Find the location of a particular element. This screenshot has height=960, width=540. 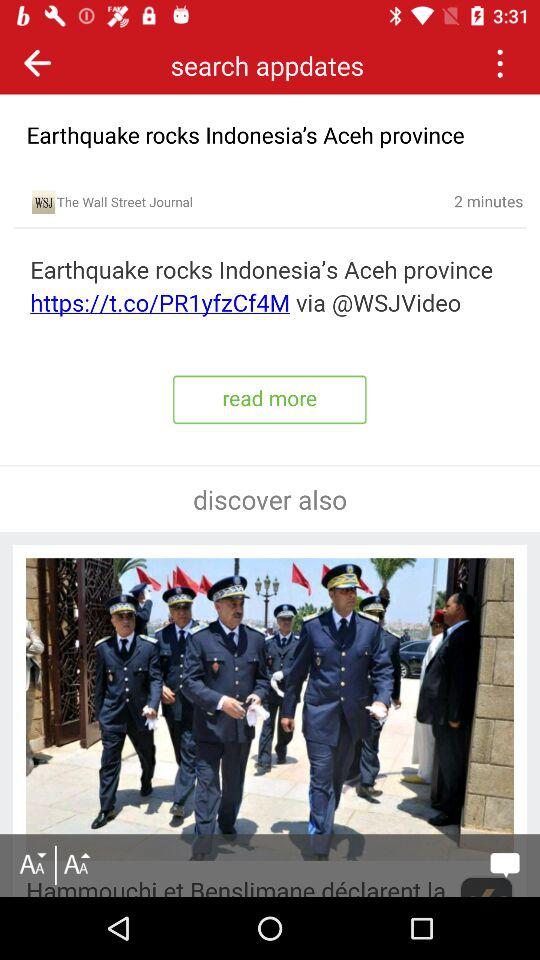

view article is located at coordinates (270, 287).